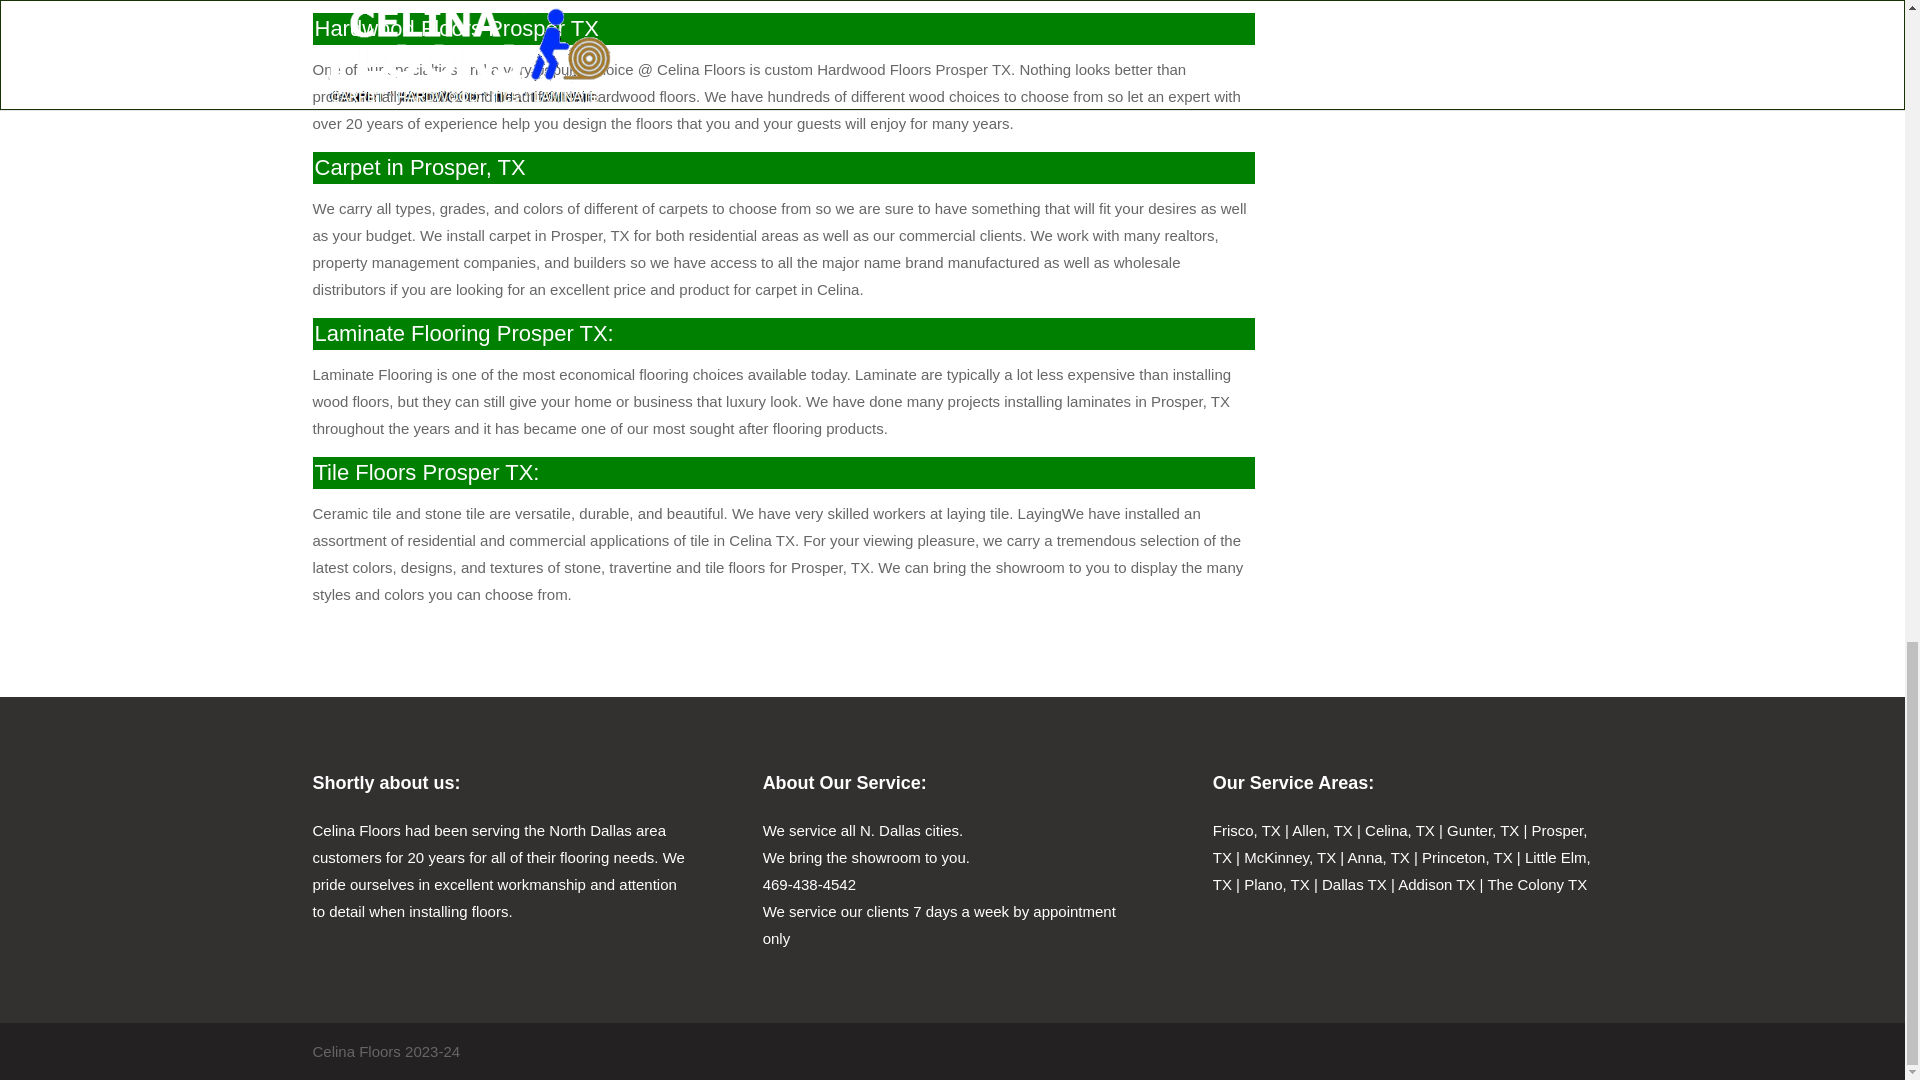  Describe the element at coordinates (1276, 884) in the screenshot. I see `Plano, TX` at that location.